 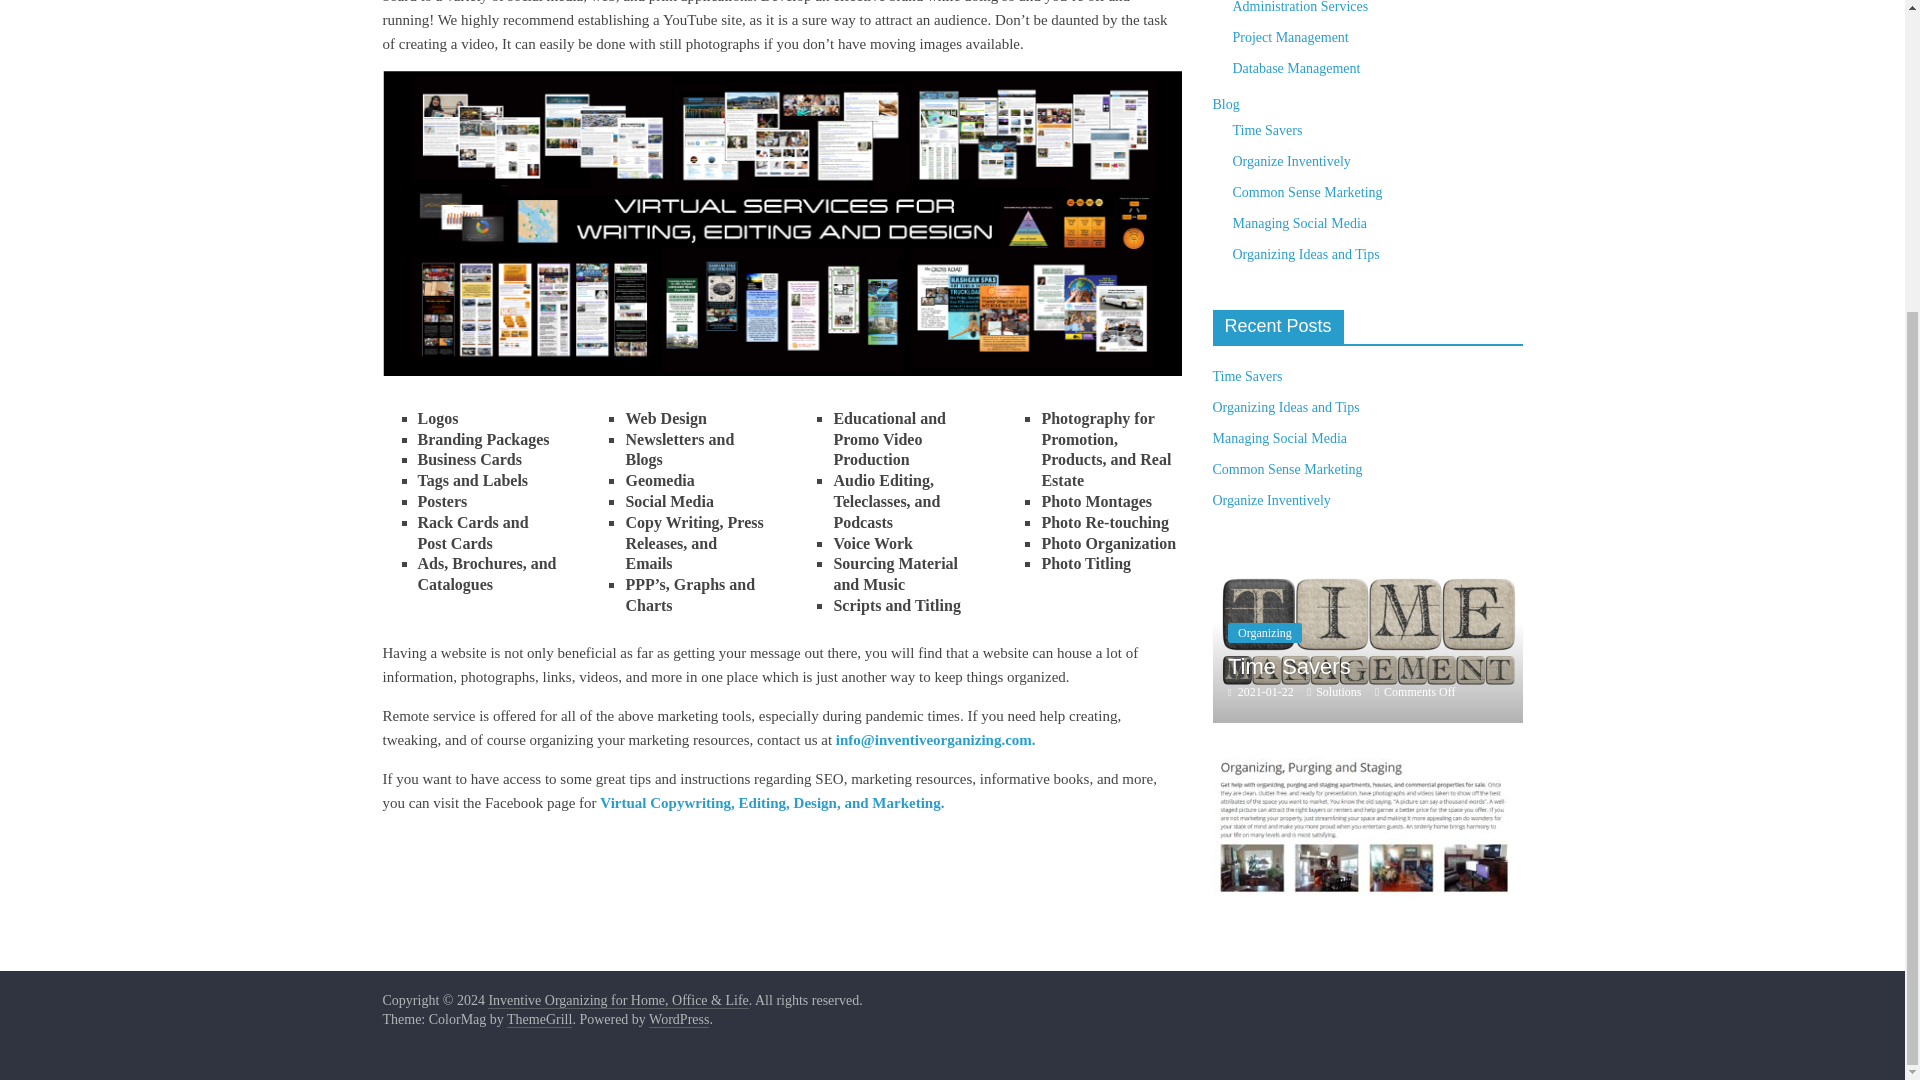 What do you see at coordinates (1366, 562) in the screenshot?
I see `Time Savers` at bounding box center [1366, 562].